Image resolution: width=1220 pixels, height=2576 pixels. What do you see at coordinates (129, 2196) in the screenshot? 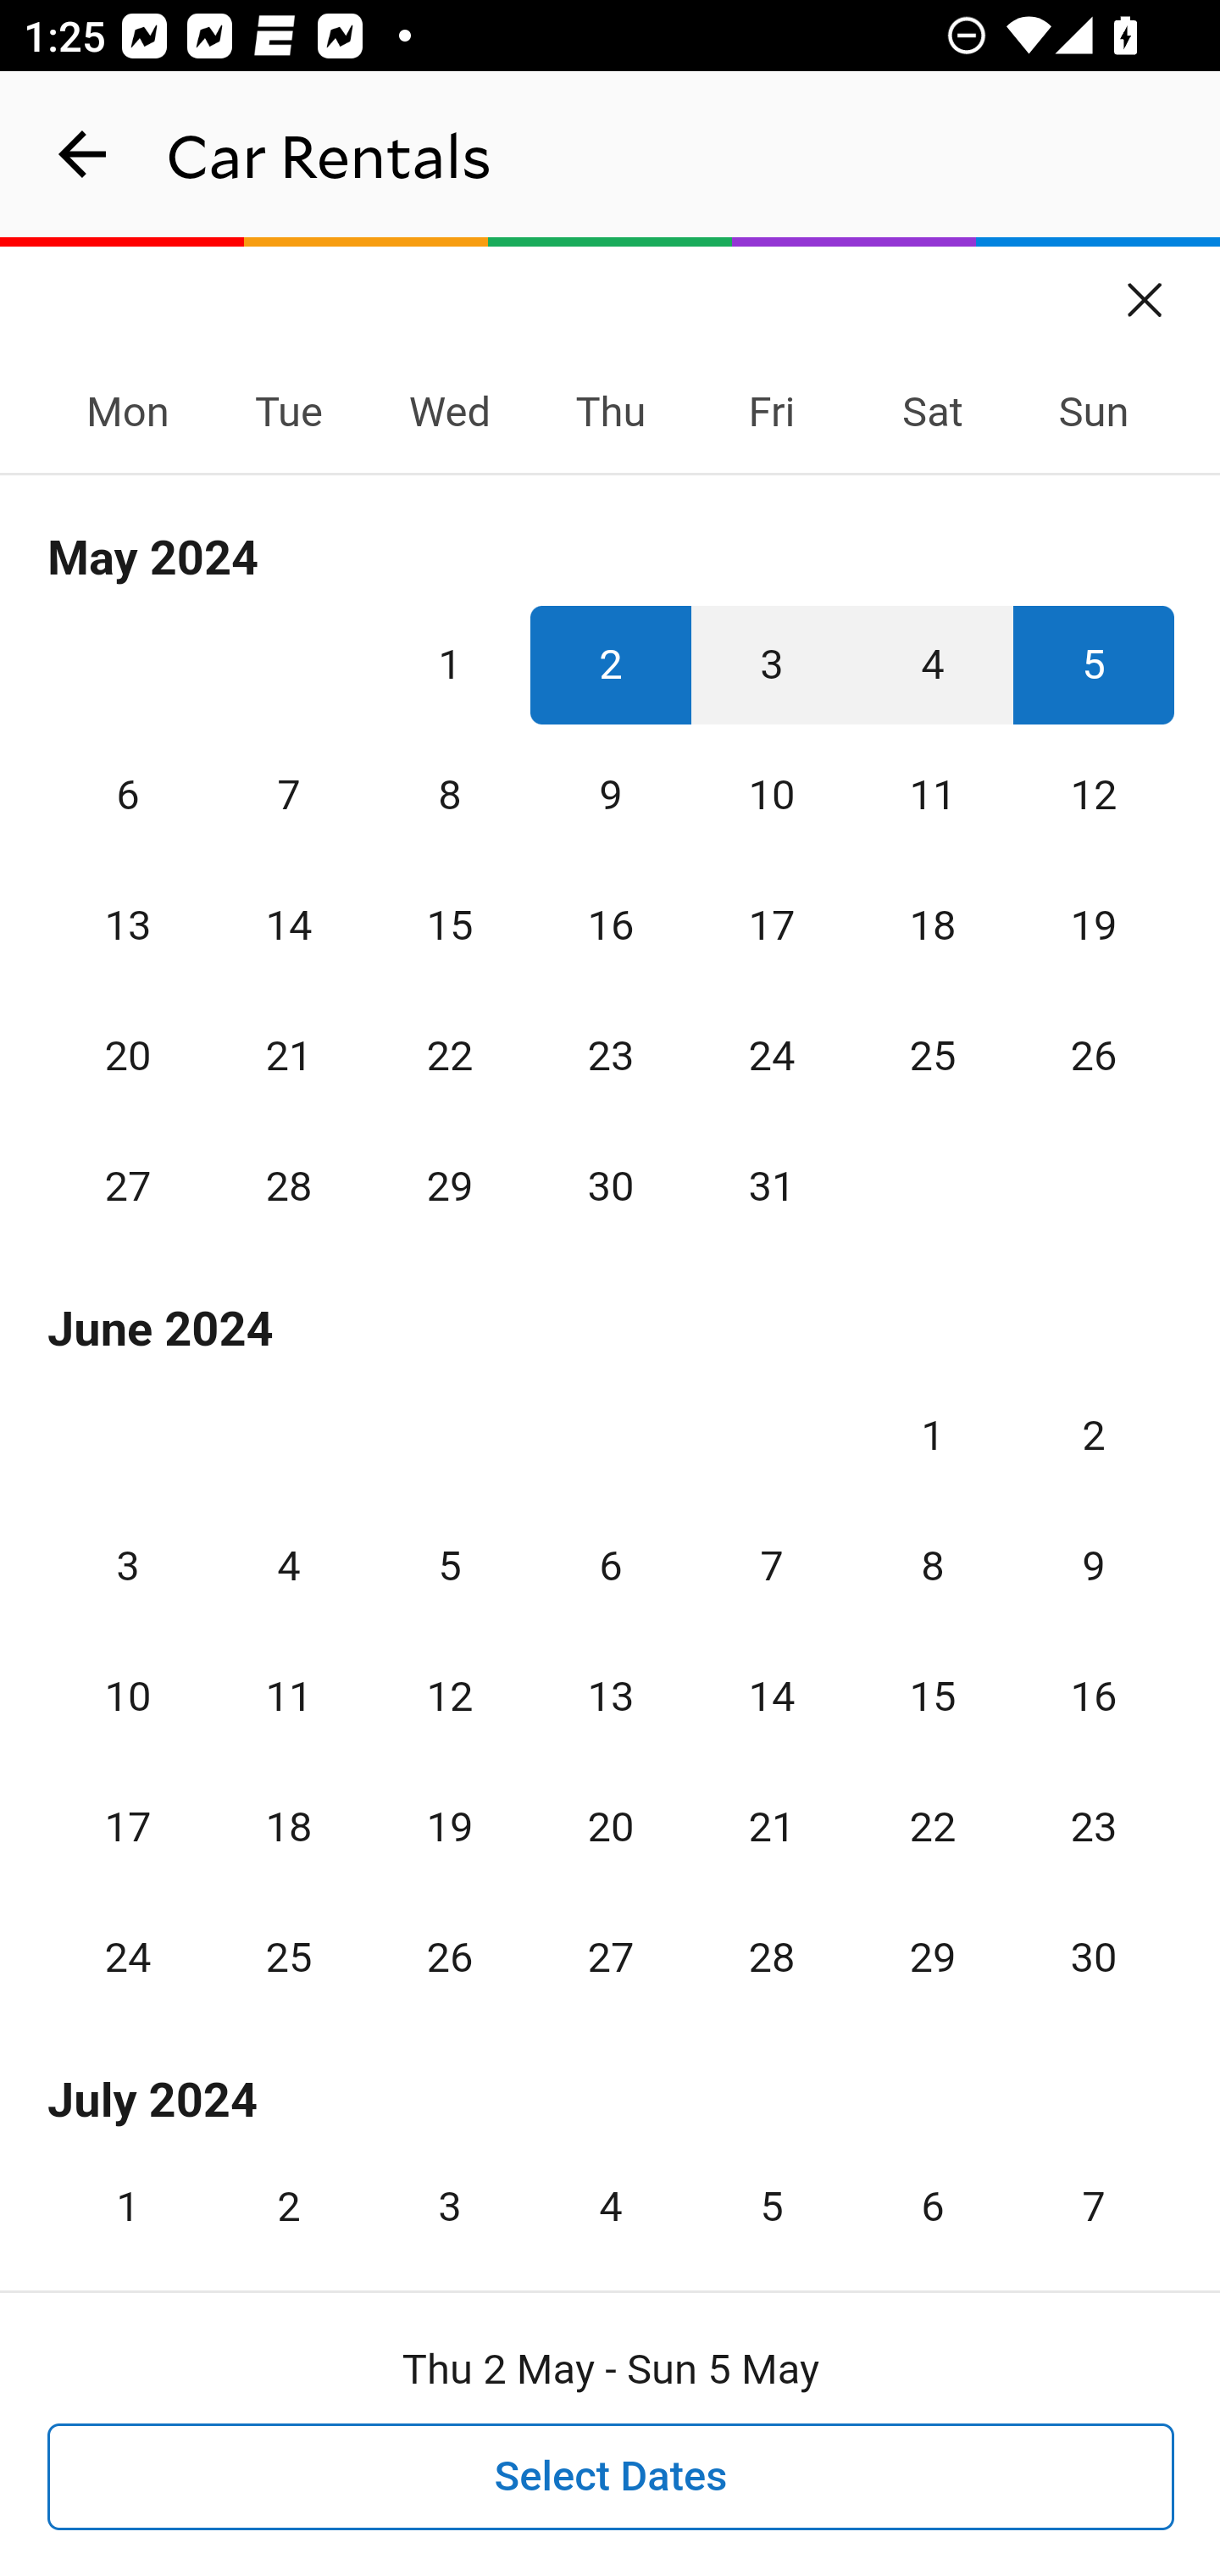
I see `1 July 2024` at bounding box center [129, 2196].